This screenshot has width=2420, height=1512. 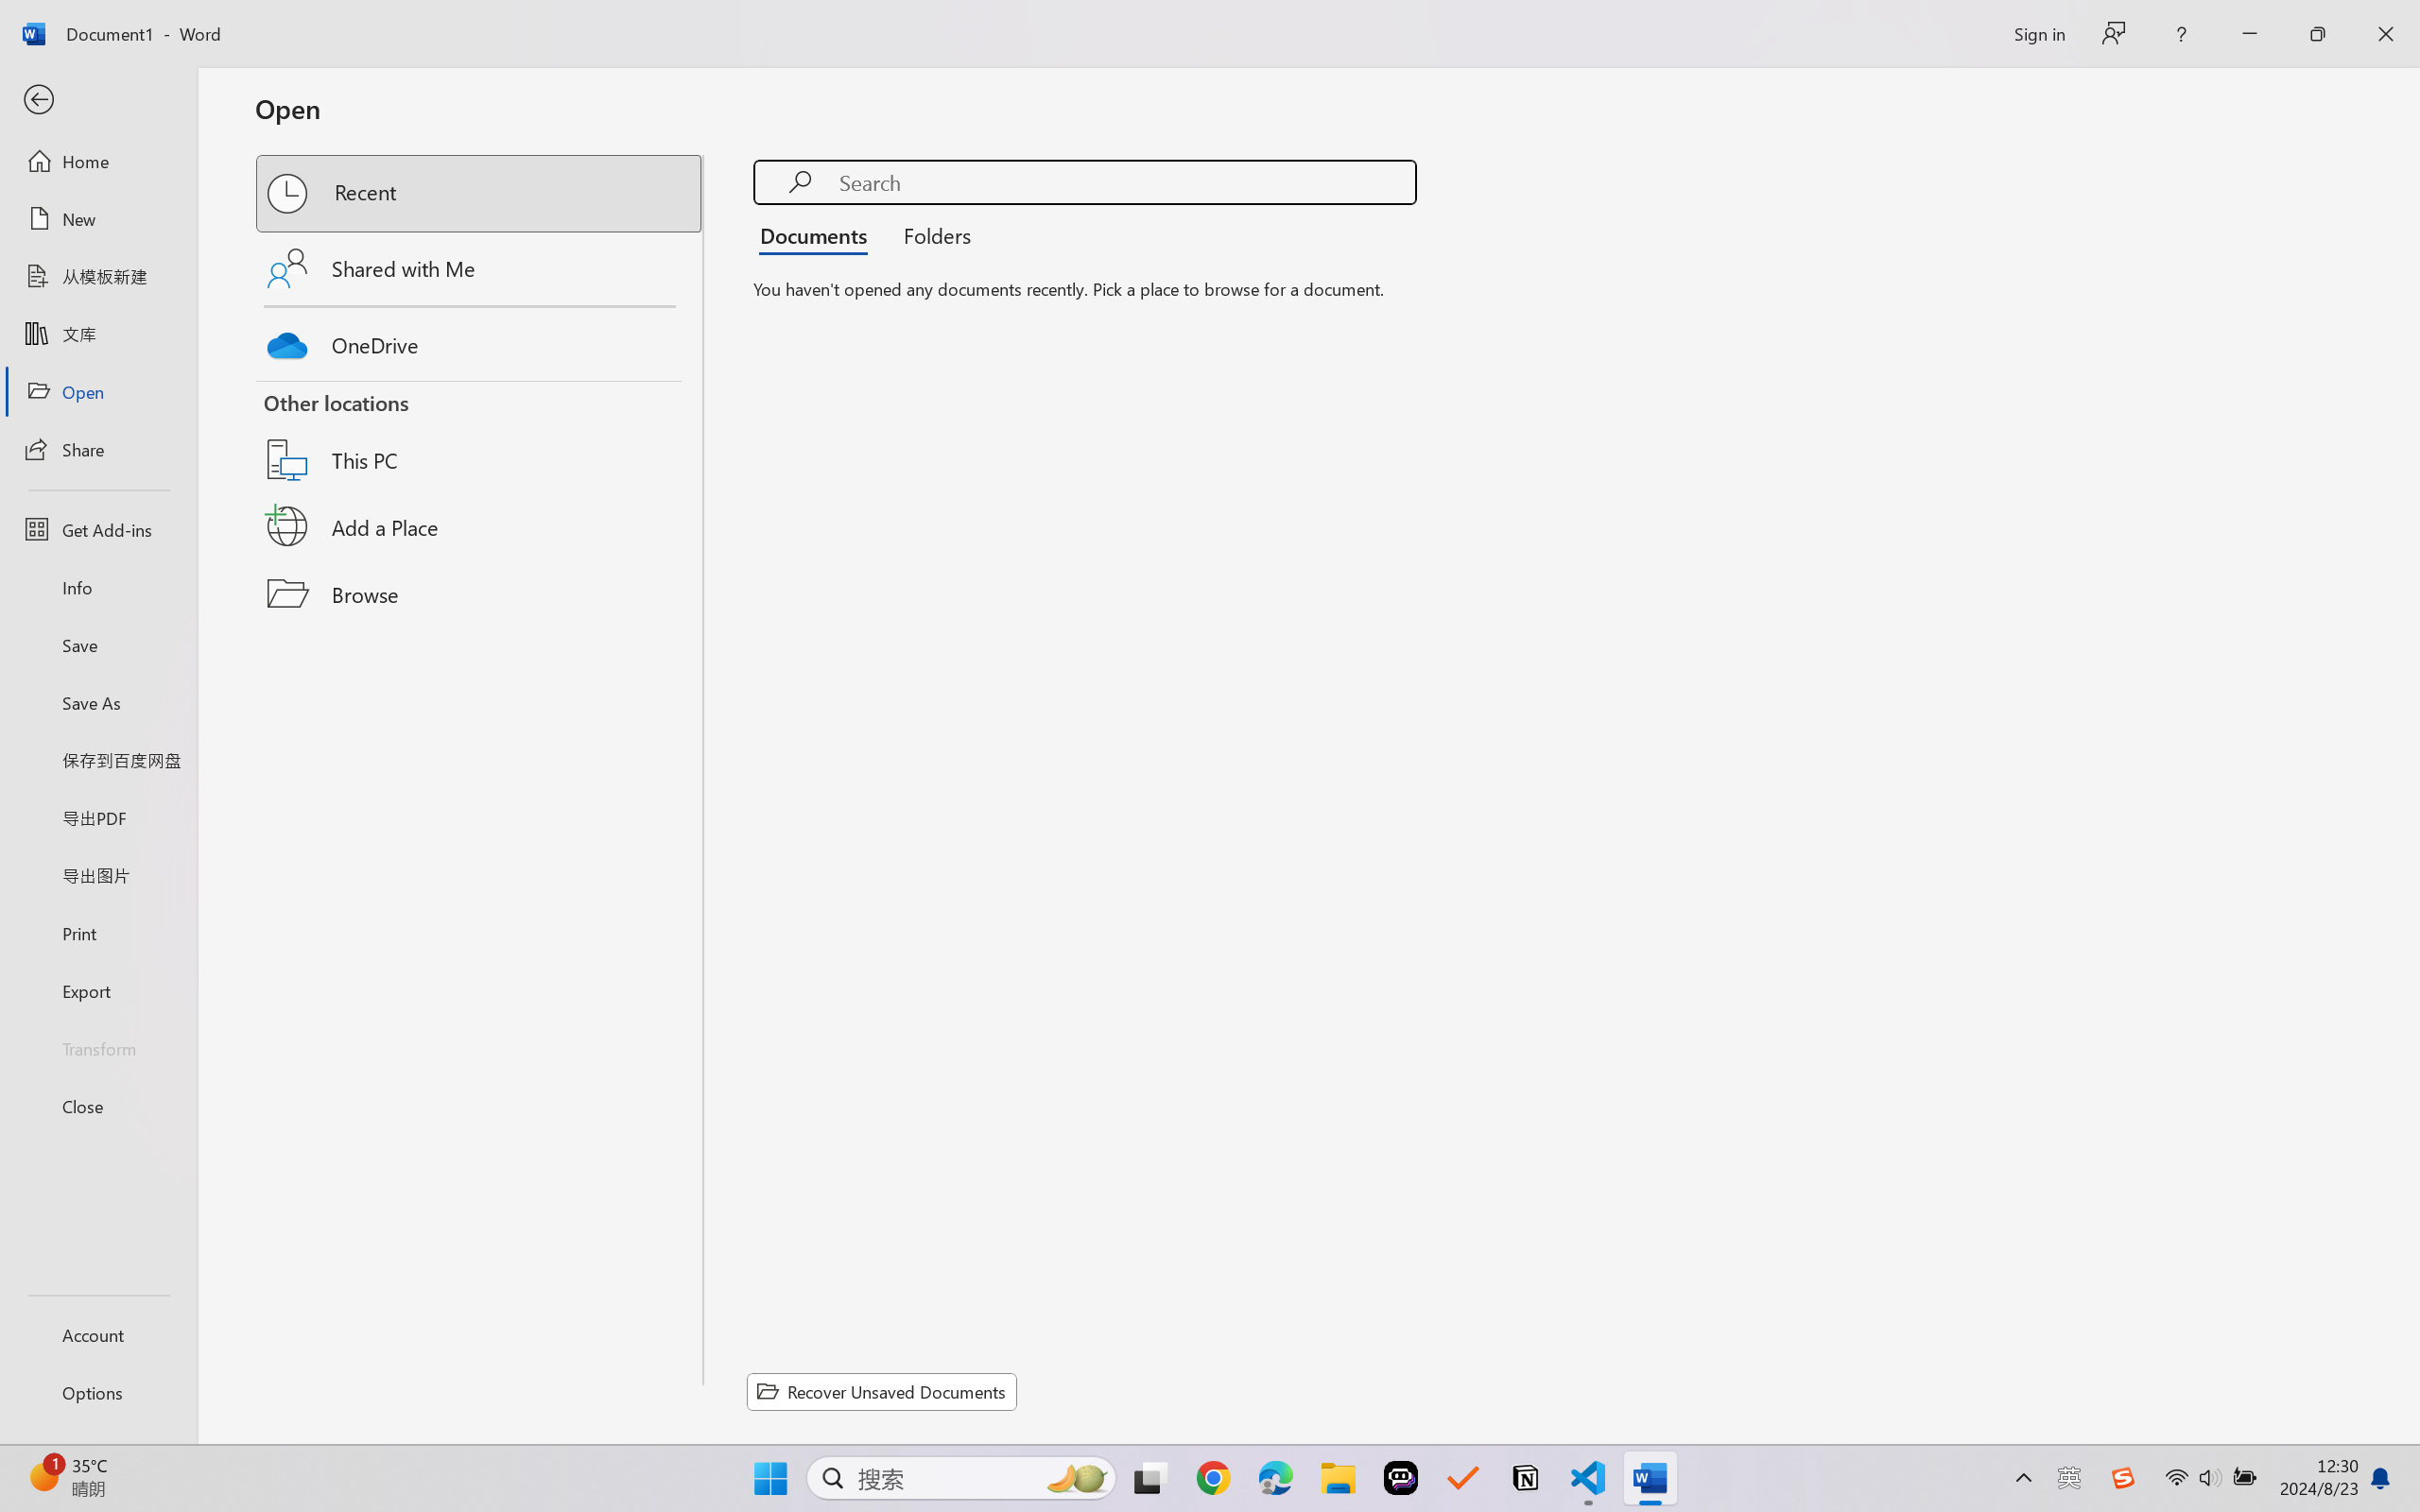 What do you see at coordinates (98, 100) in the screenshot?
I see `Back` at bounding box center [98, 100].